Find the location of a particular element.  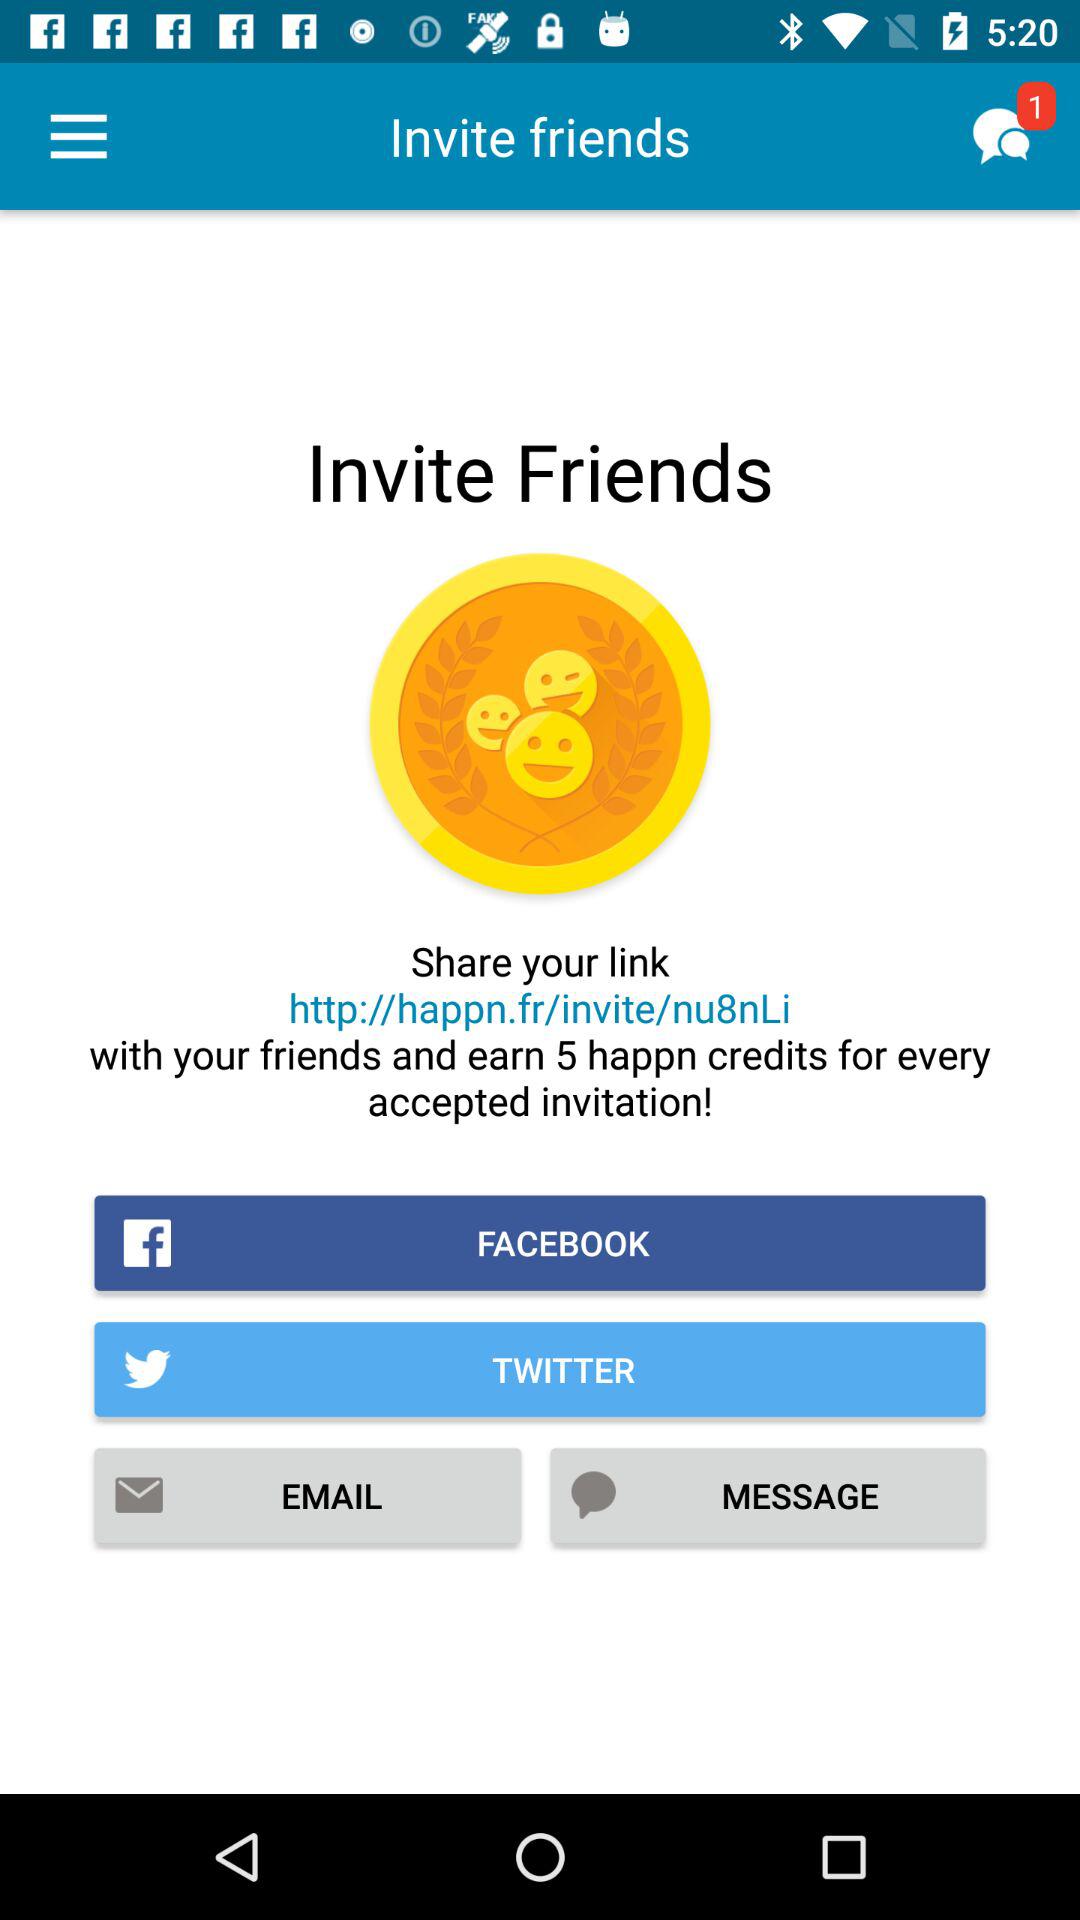

launch item above the email is located at coordinates (540, 1369).